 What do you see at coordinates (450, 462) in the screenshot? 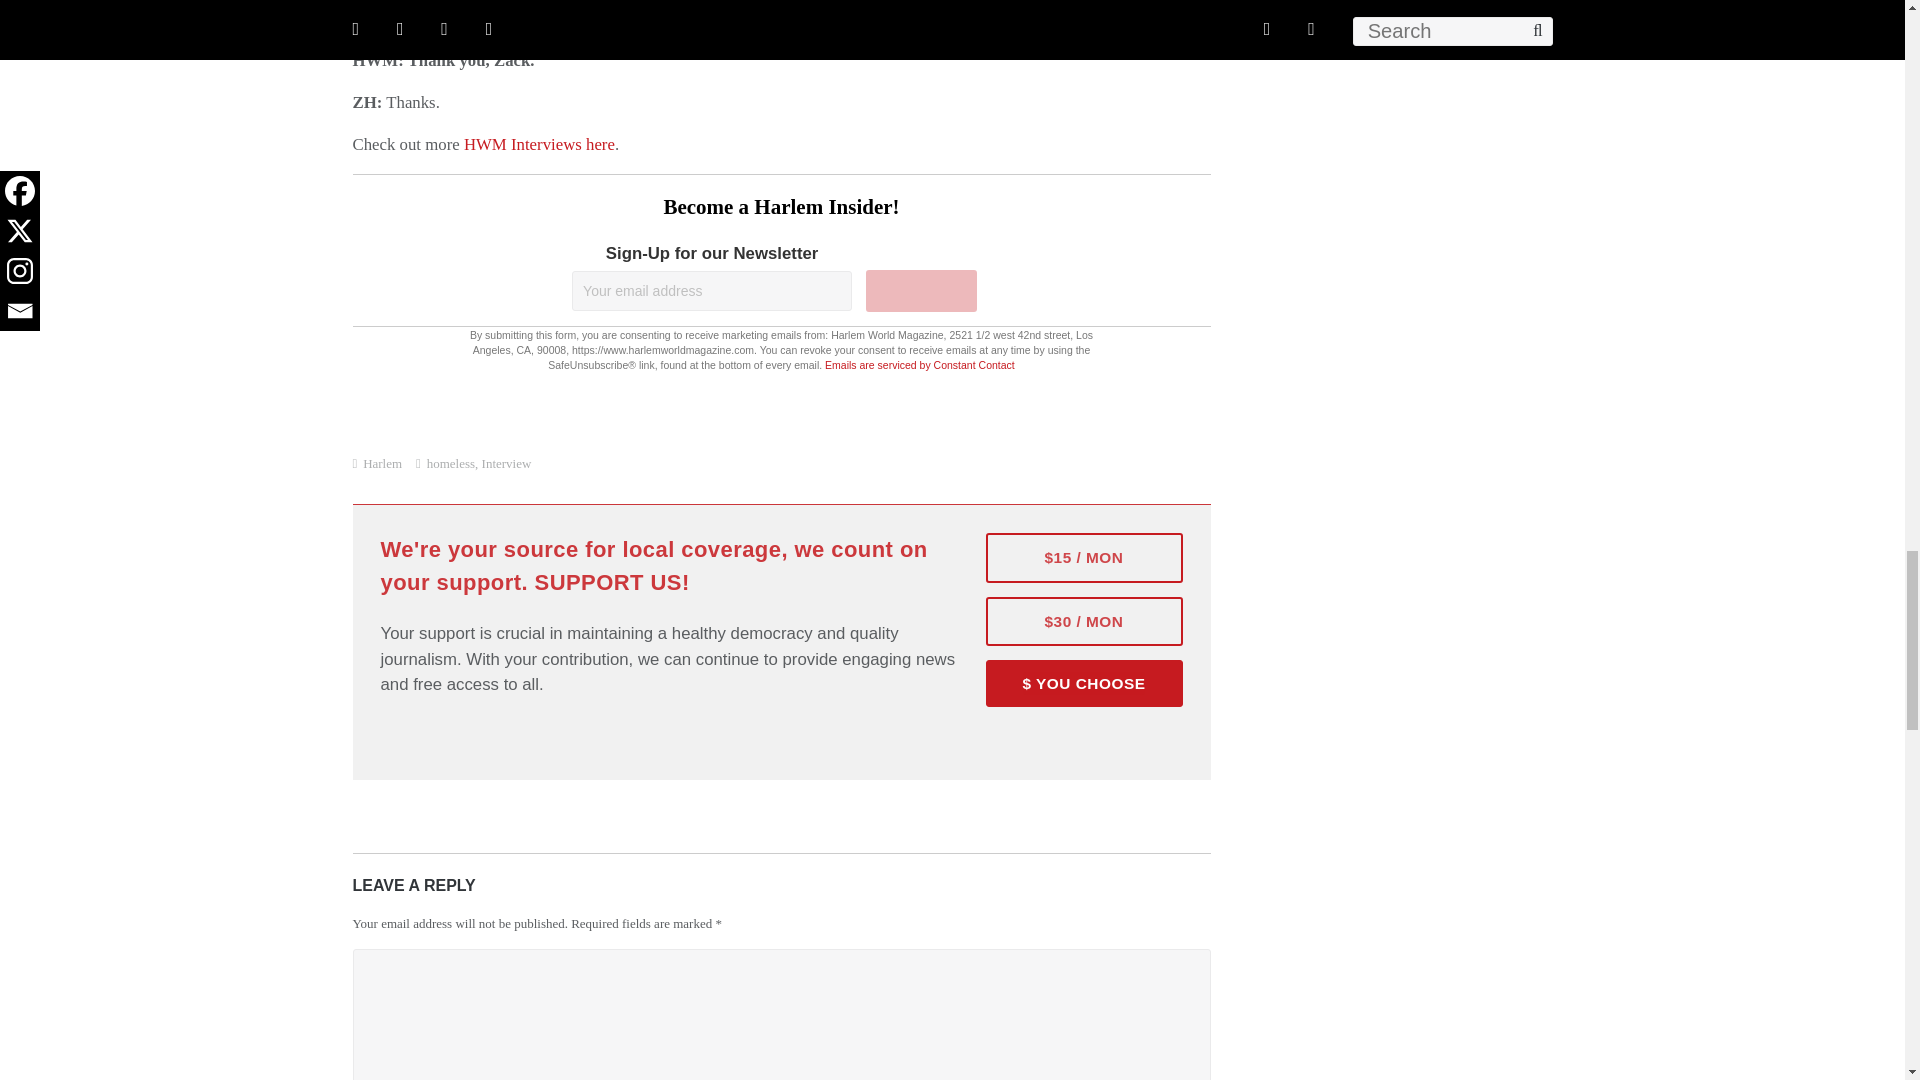
I see `homeless` at bounding box center [450, 462].